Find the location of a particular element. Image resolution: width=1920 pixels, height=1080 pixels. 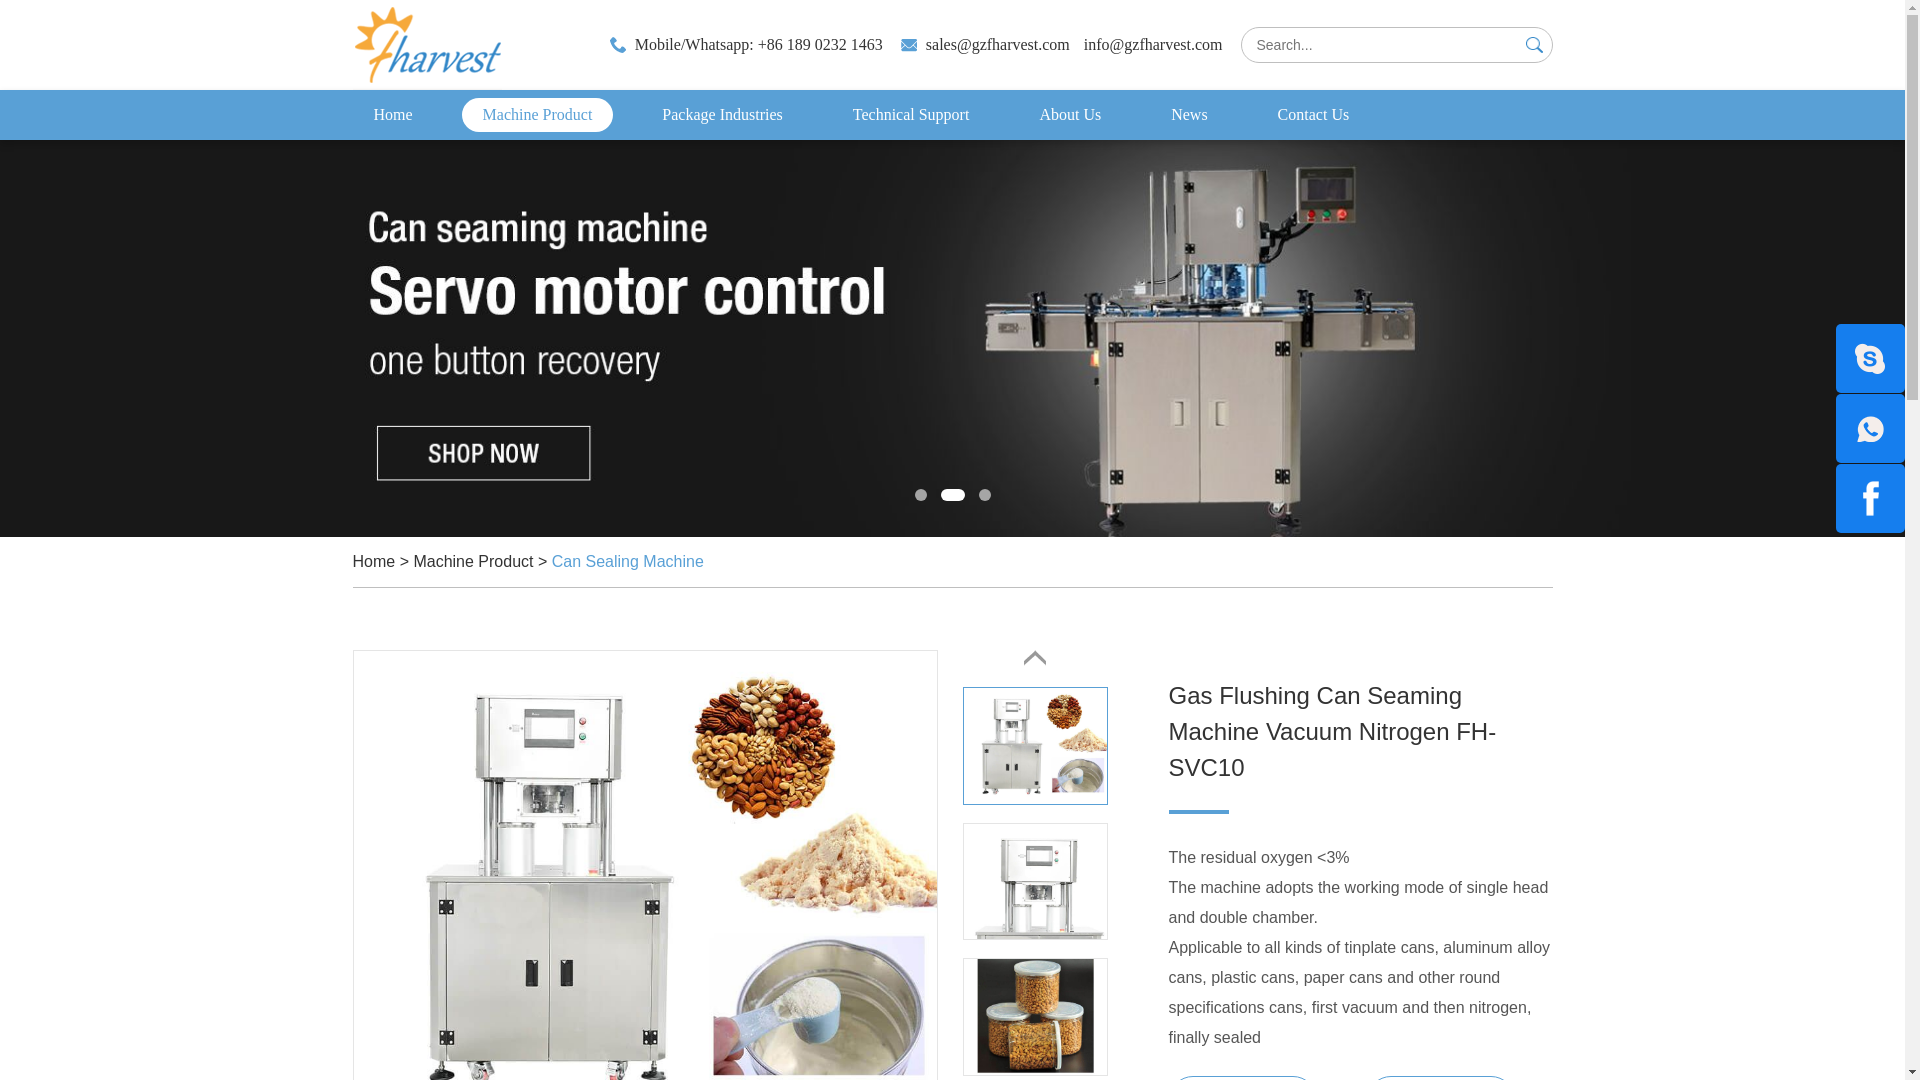

Package Industries is located at coordinates (722, 114).